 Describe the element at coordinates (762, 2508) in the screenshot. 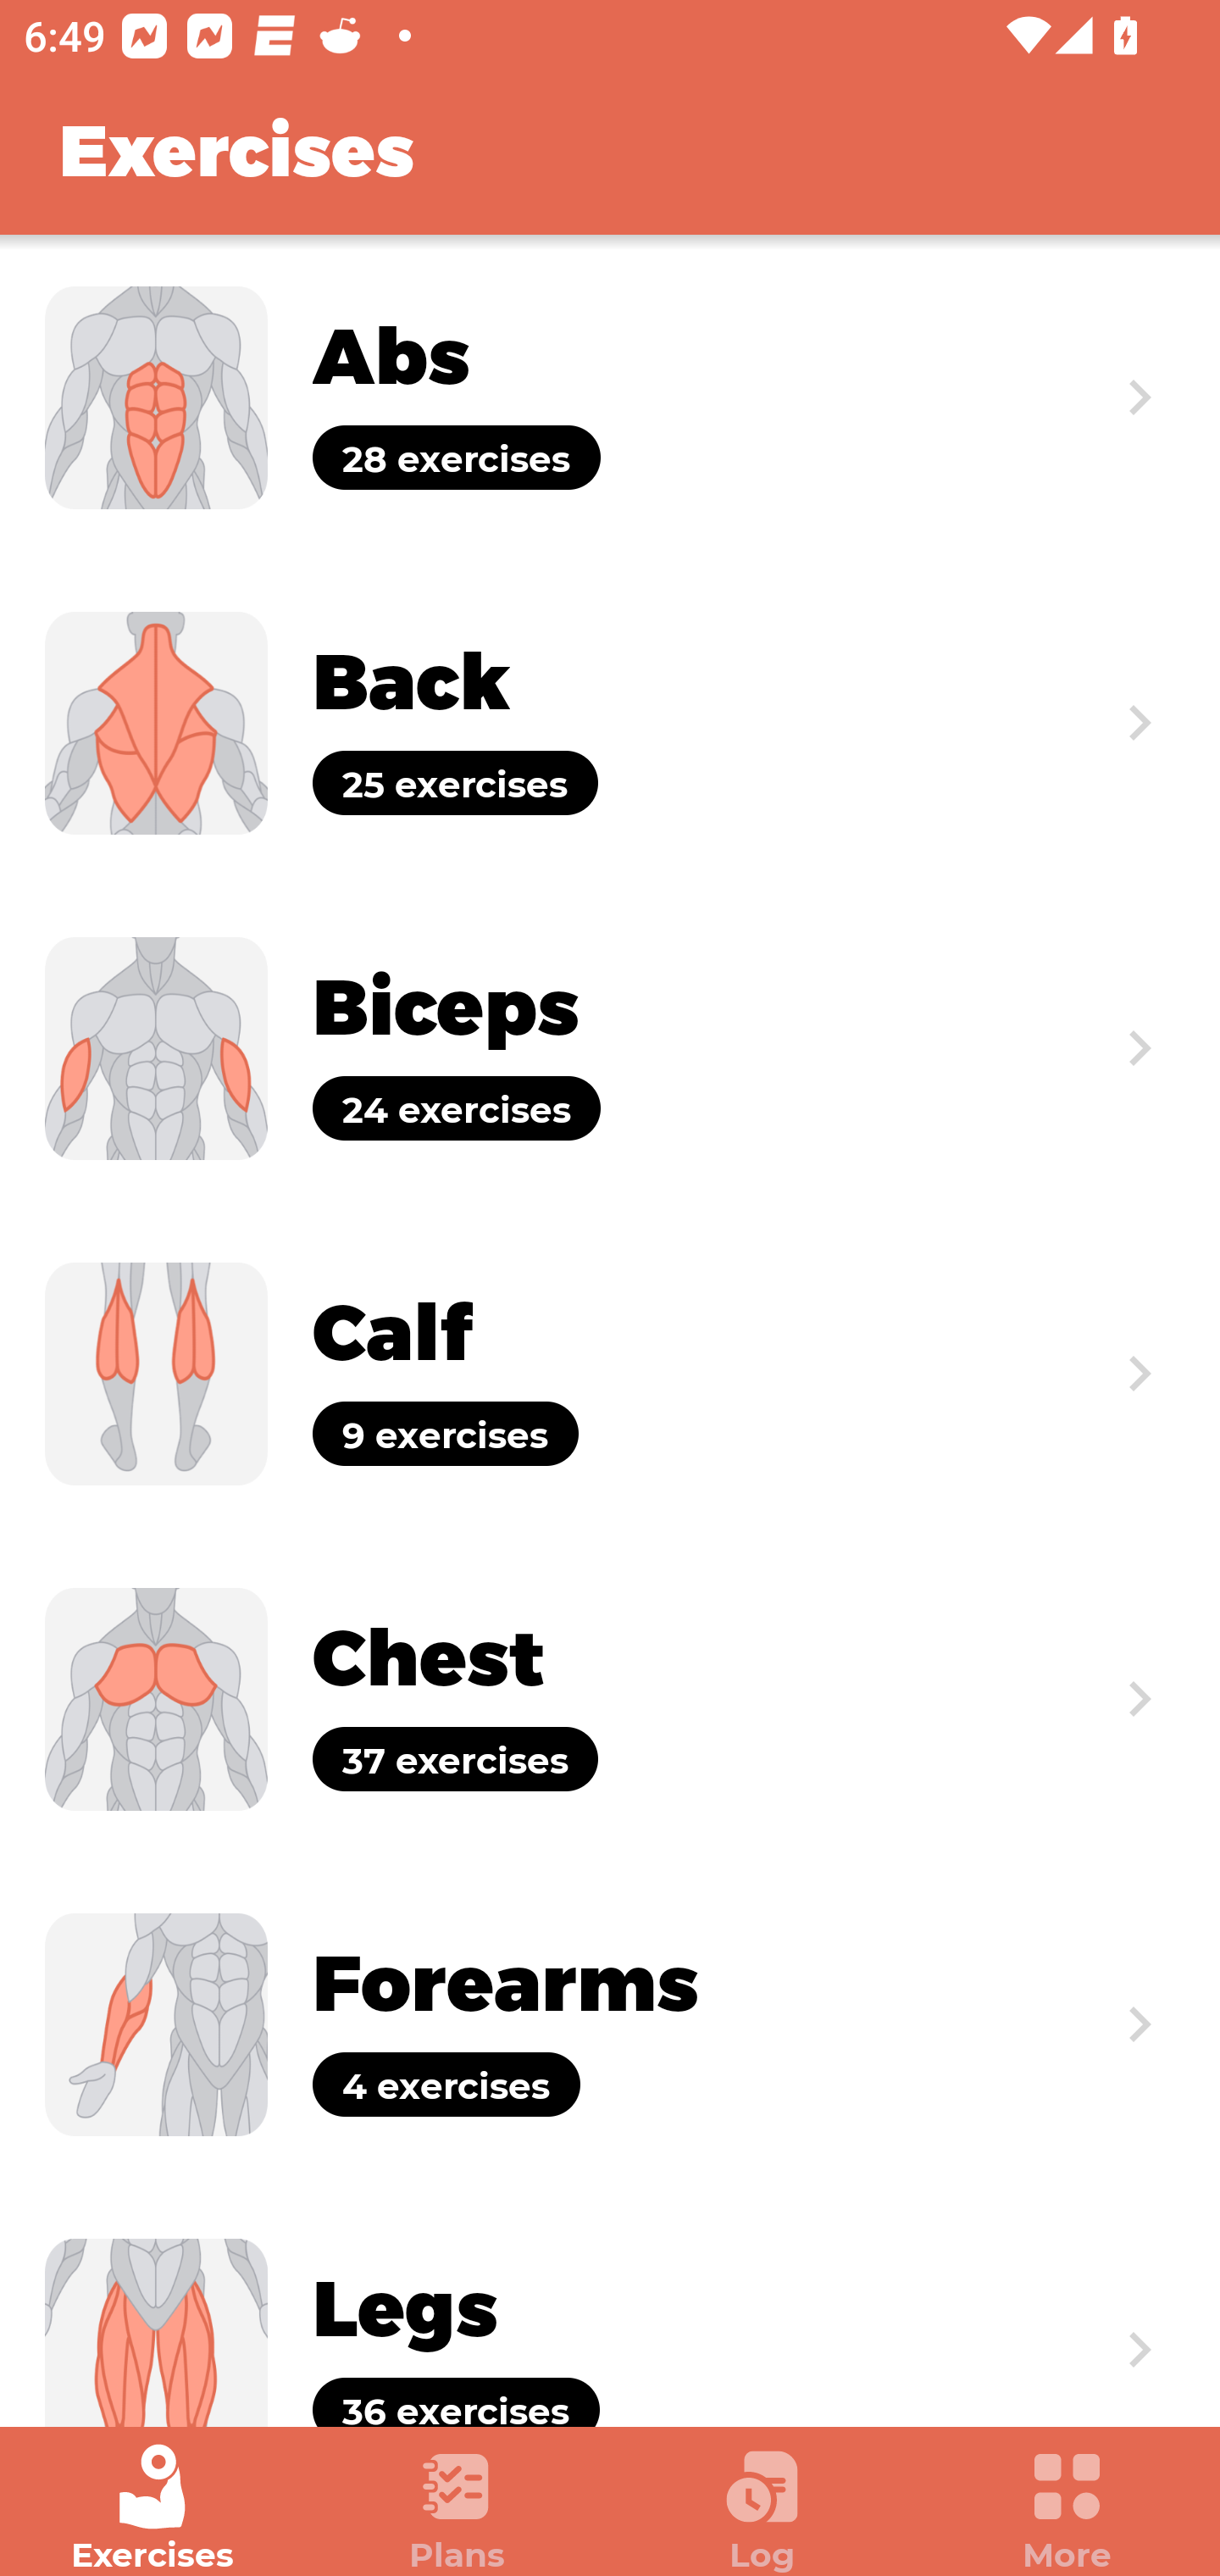

I see `Log` at that location.